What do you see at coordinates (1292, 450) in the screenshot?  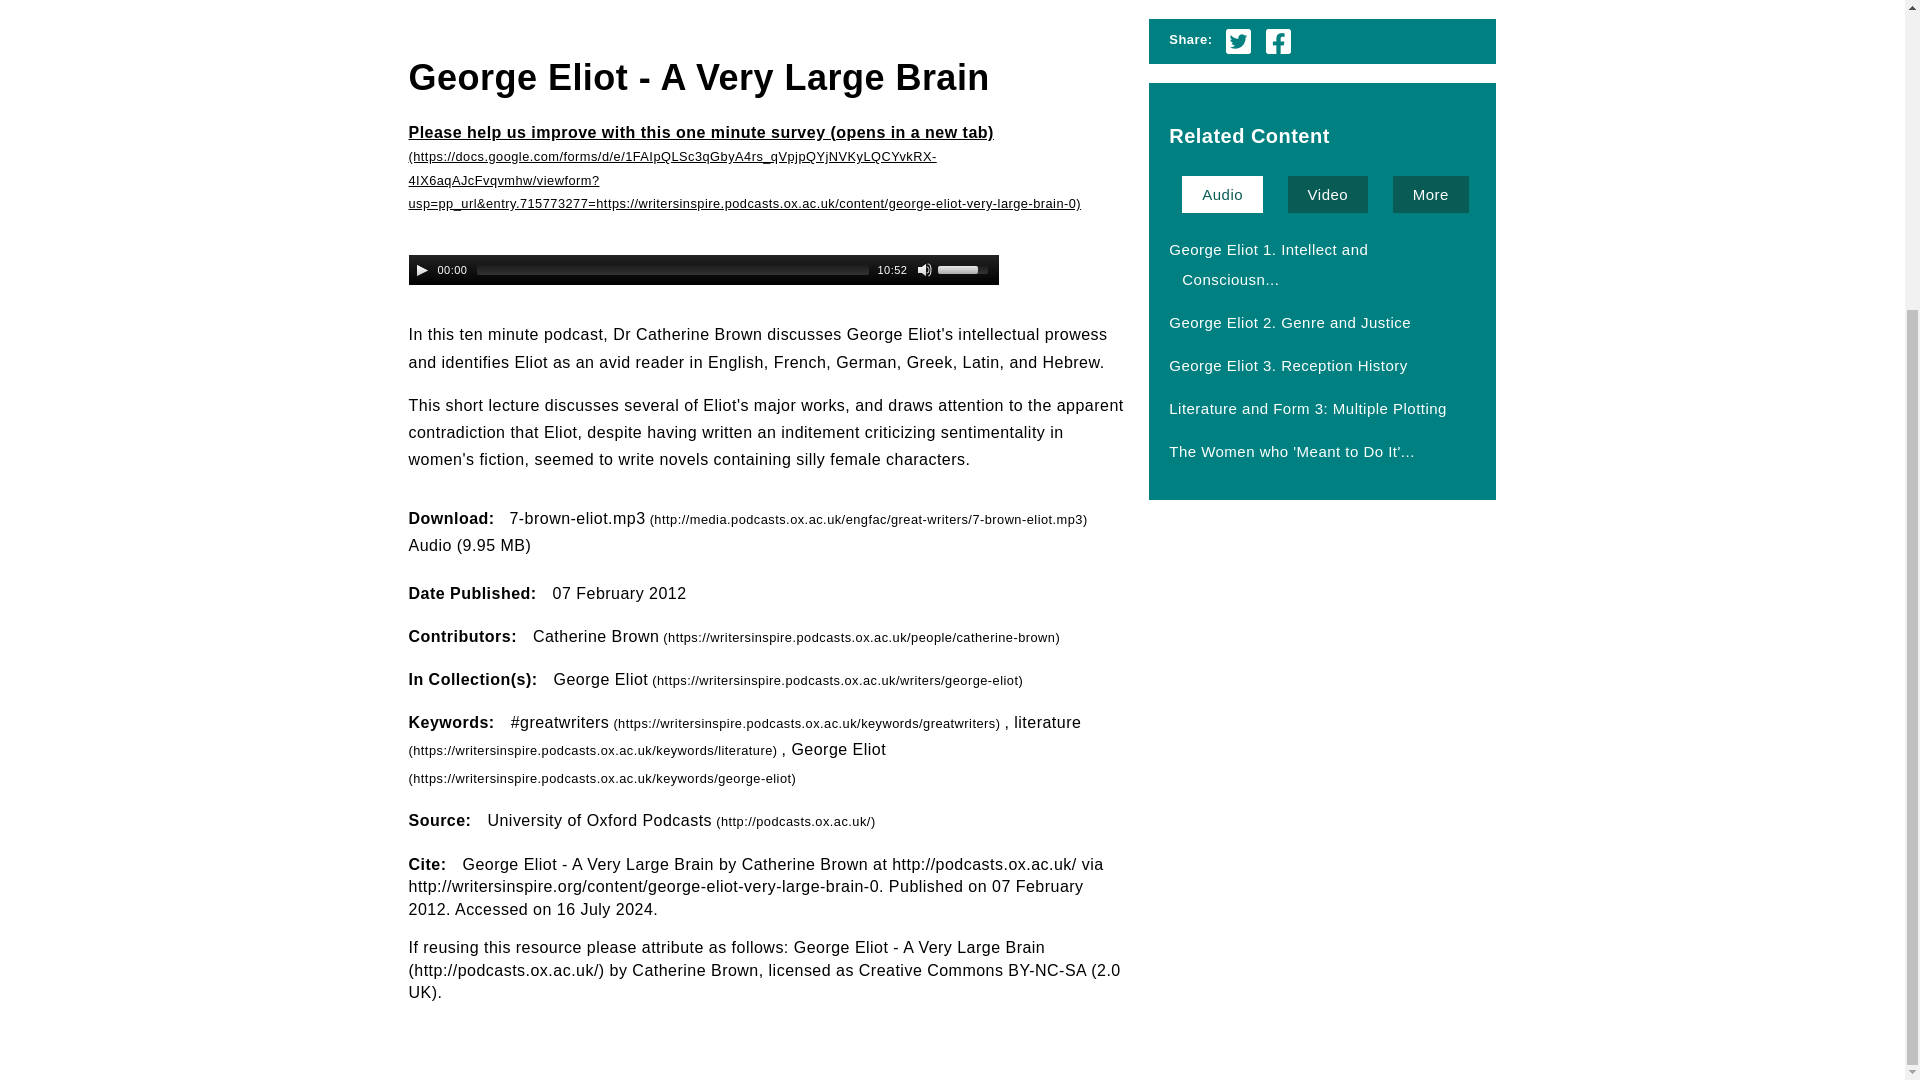 I see `The Women who 'Meant to Do It'...` at bounding box center [1292, 450].